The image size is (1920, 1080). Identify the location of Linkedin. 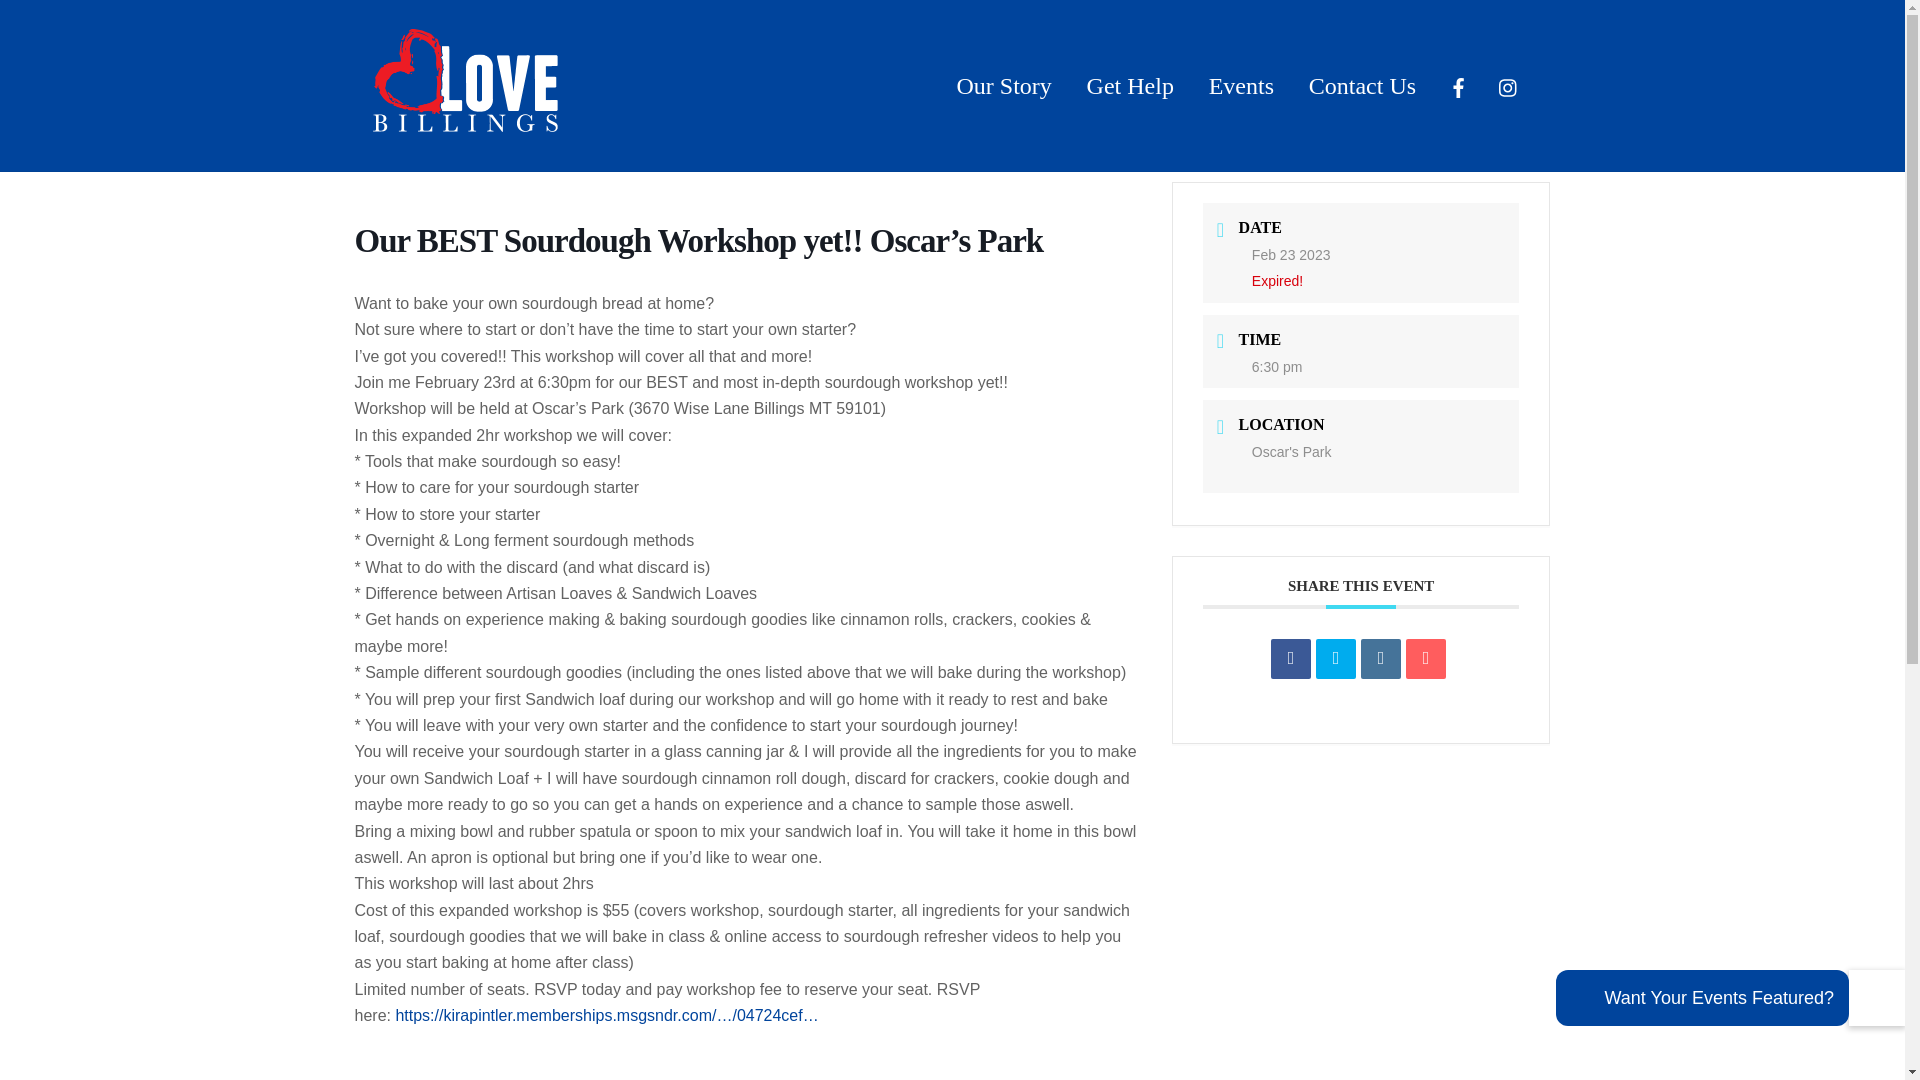
(1381, 659).